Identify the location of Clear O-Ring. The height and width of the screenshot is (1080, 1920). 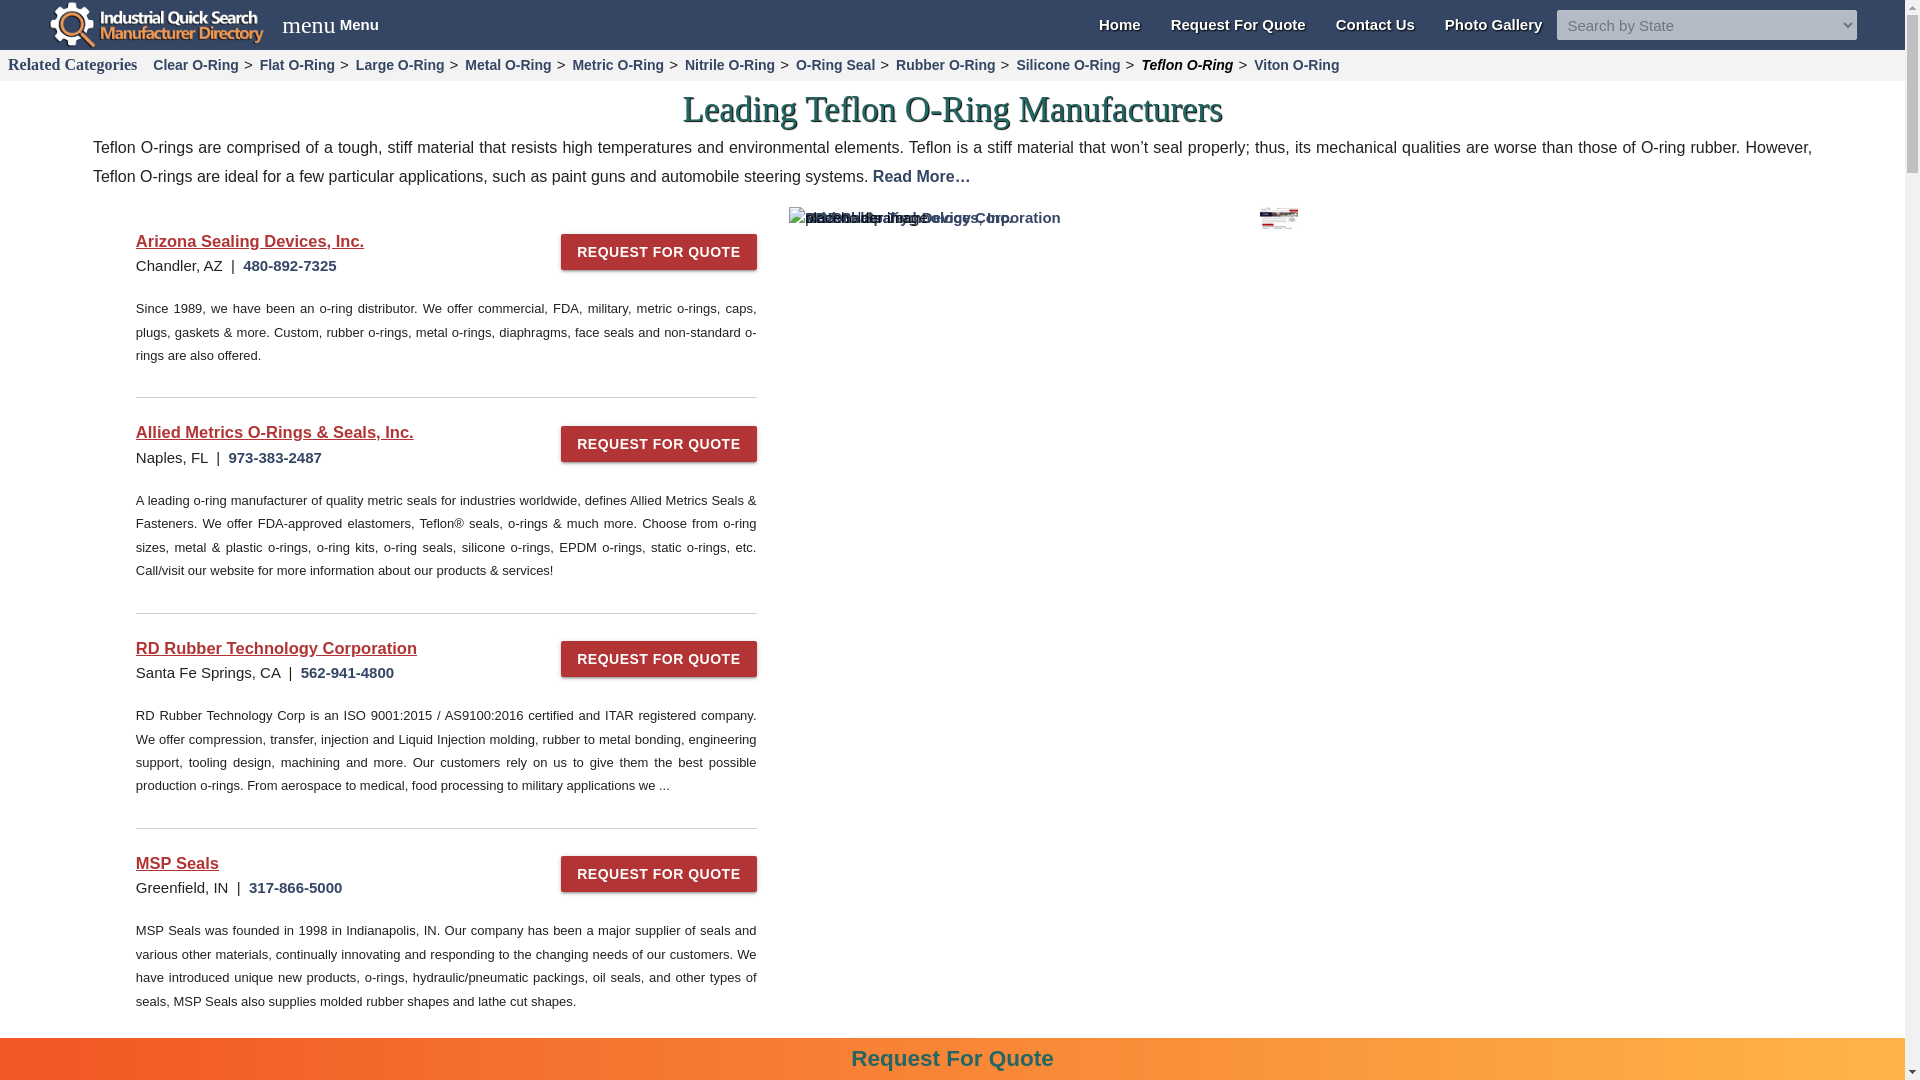
(195, 64).